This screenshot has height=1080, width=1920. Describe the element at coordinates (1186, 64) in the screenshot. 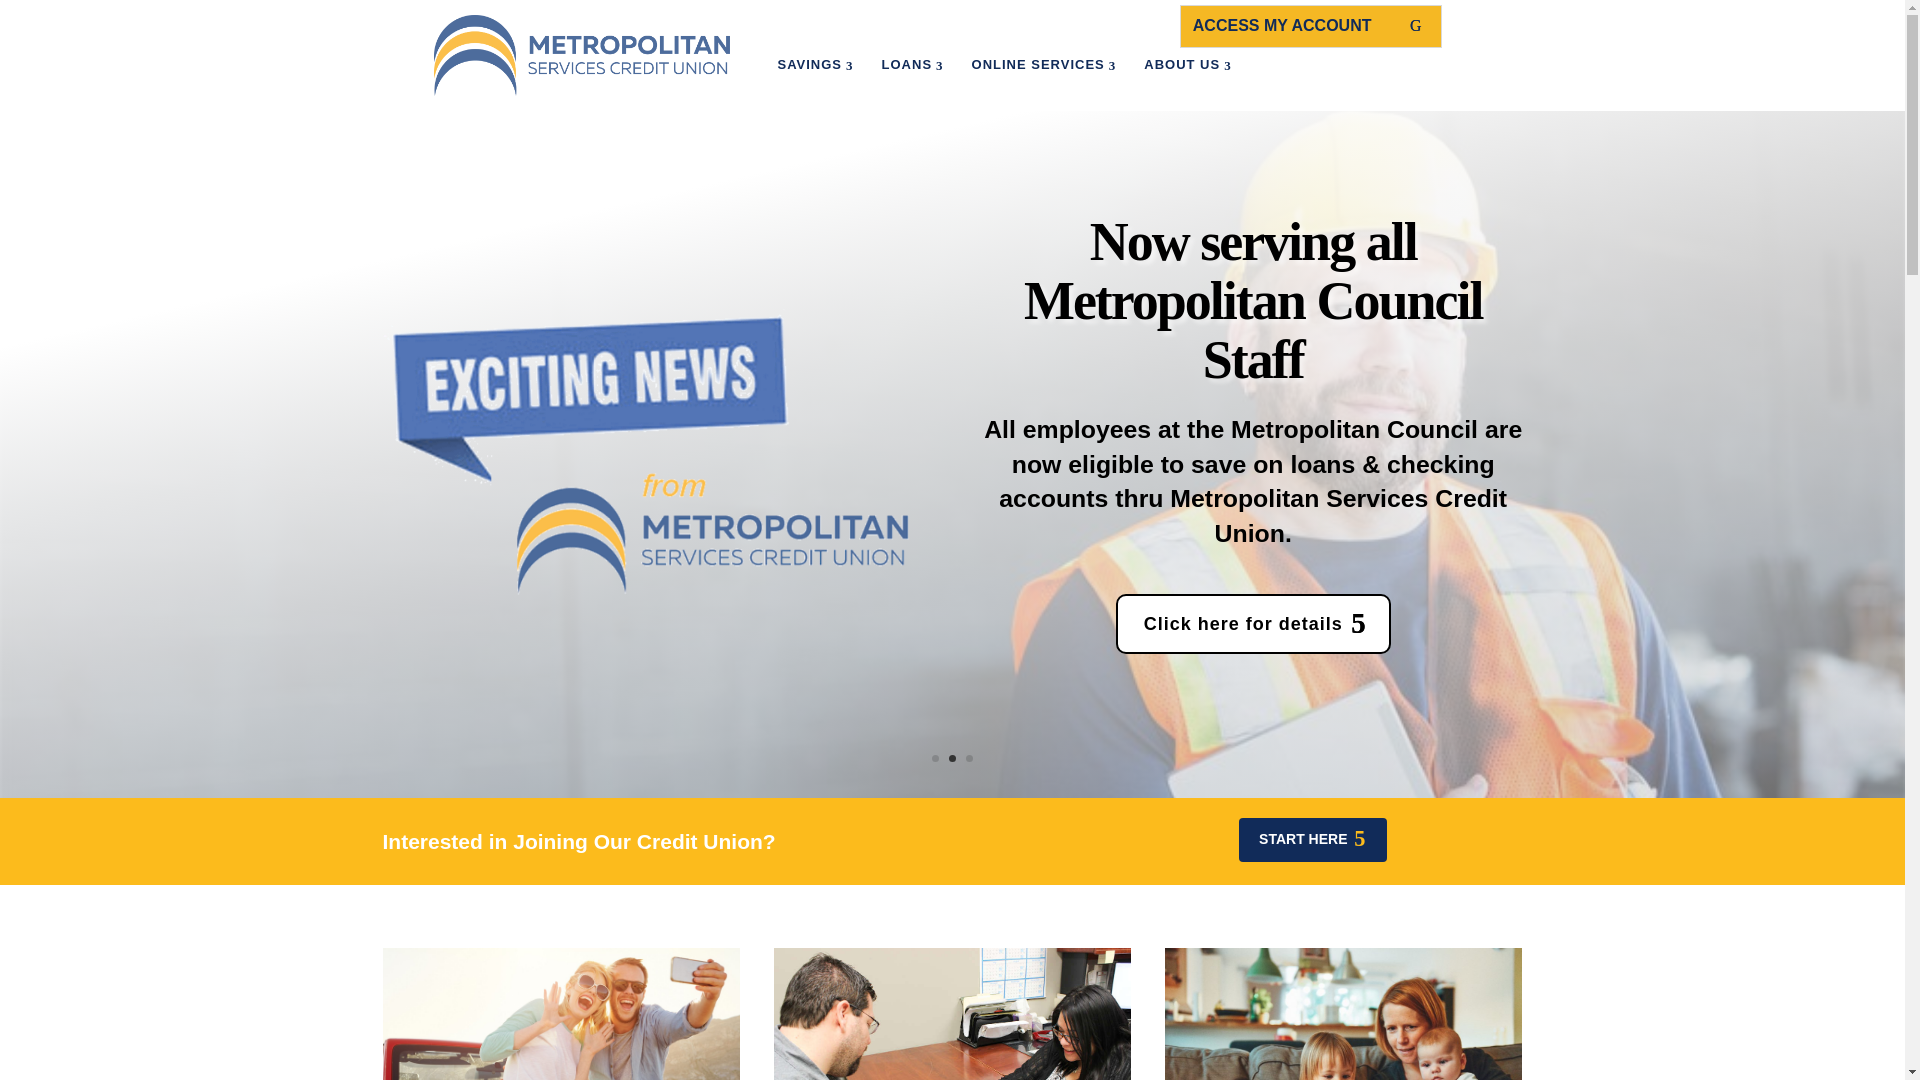

I see `ABOUT US` at that location.